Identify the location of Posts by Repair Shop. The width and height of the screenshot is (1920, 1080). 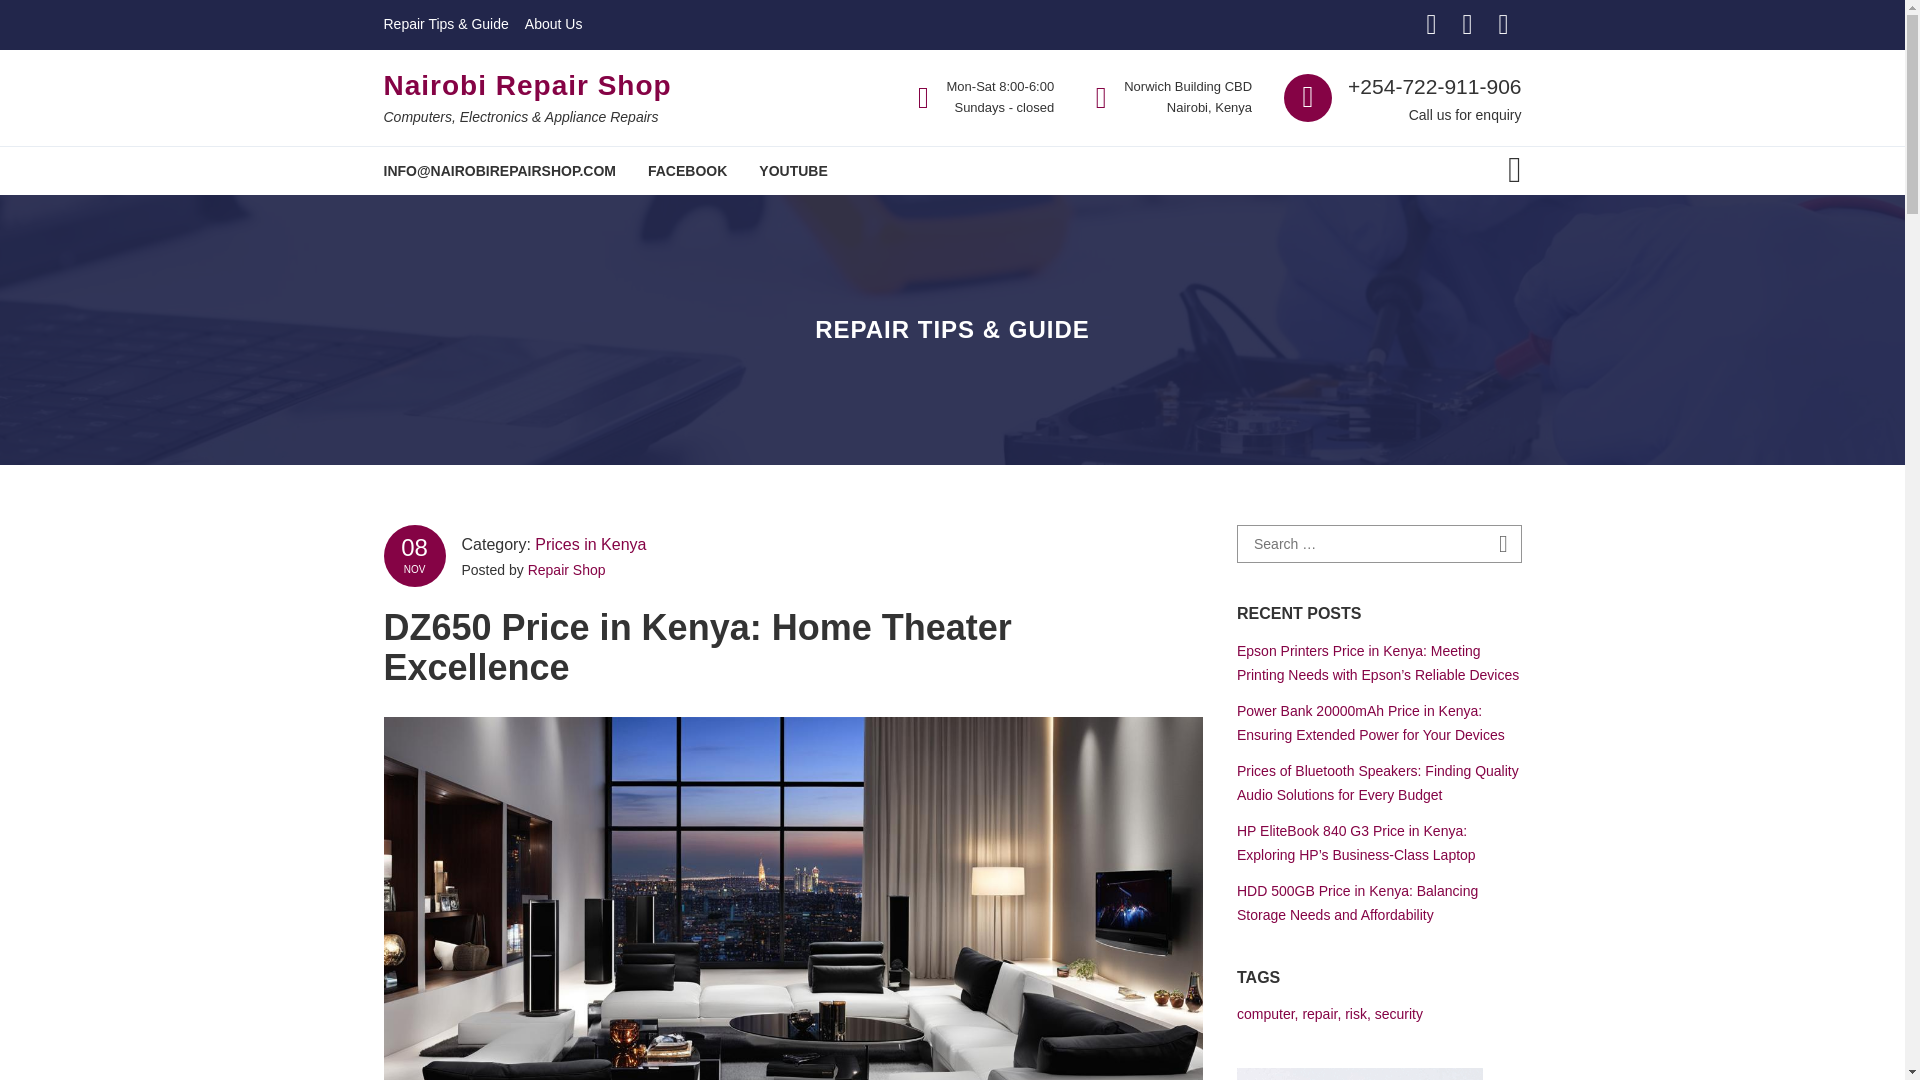
(567, 569).